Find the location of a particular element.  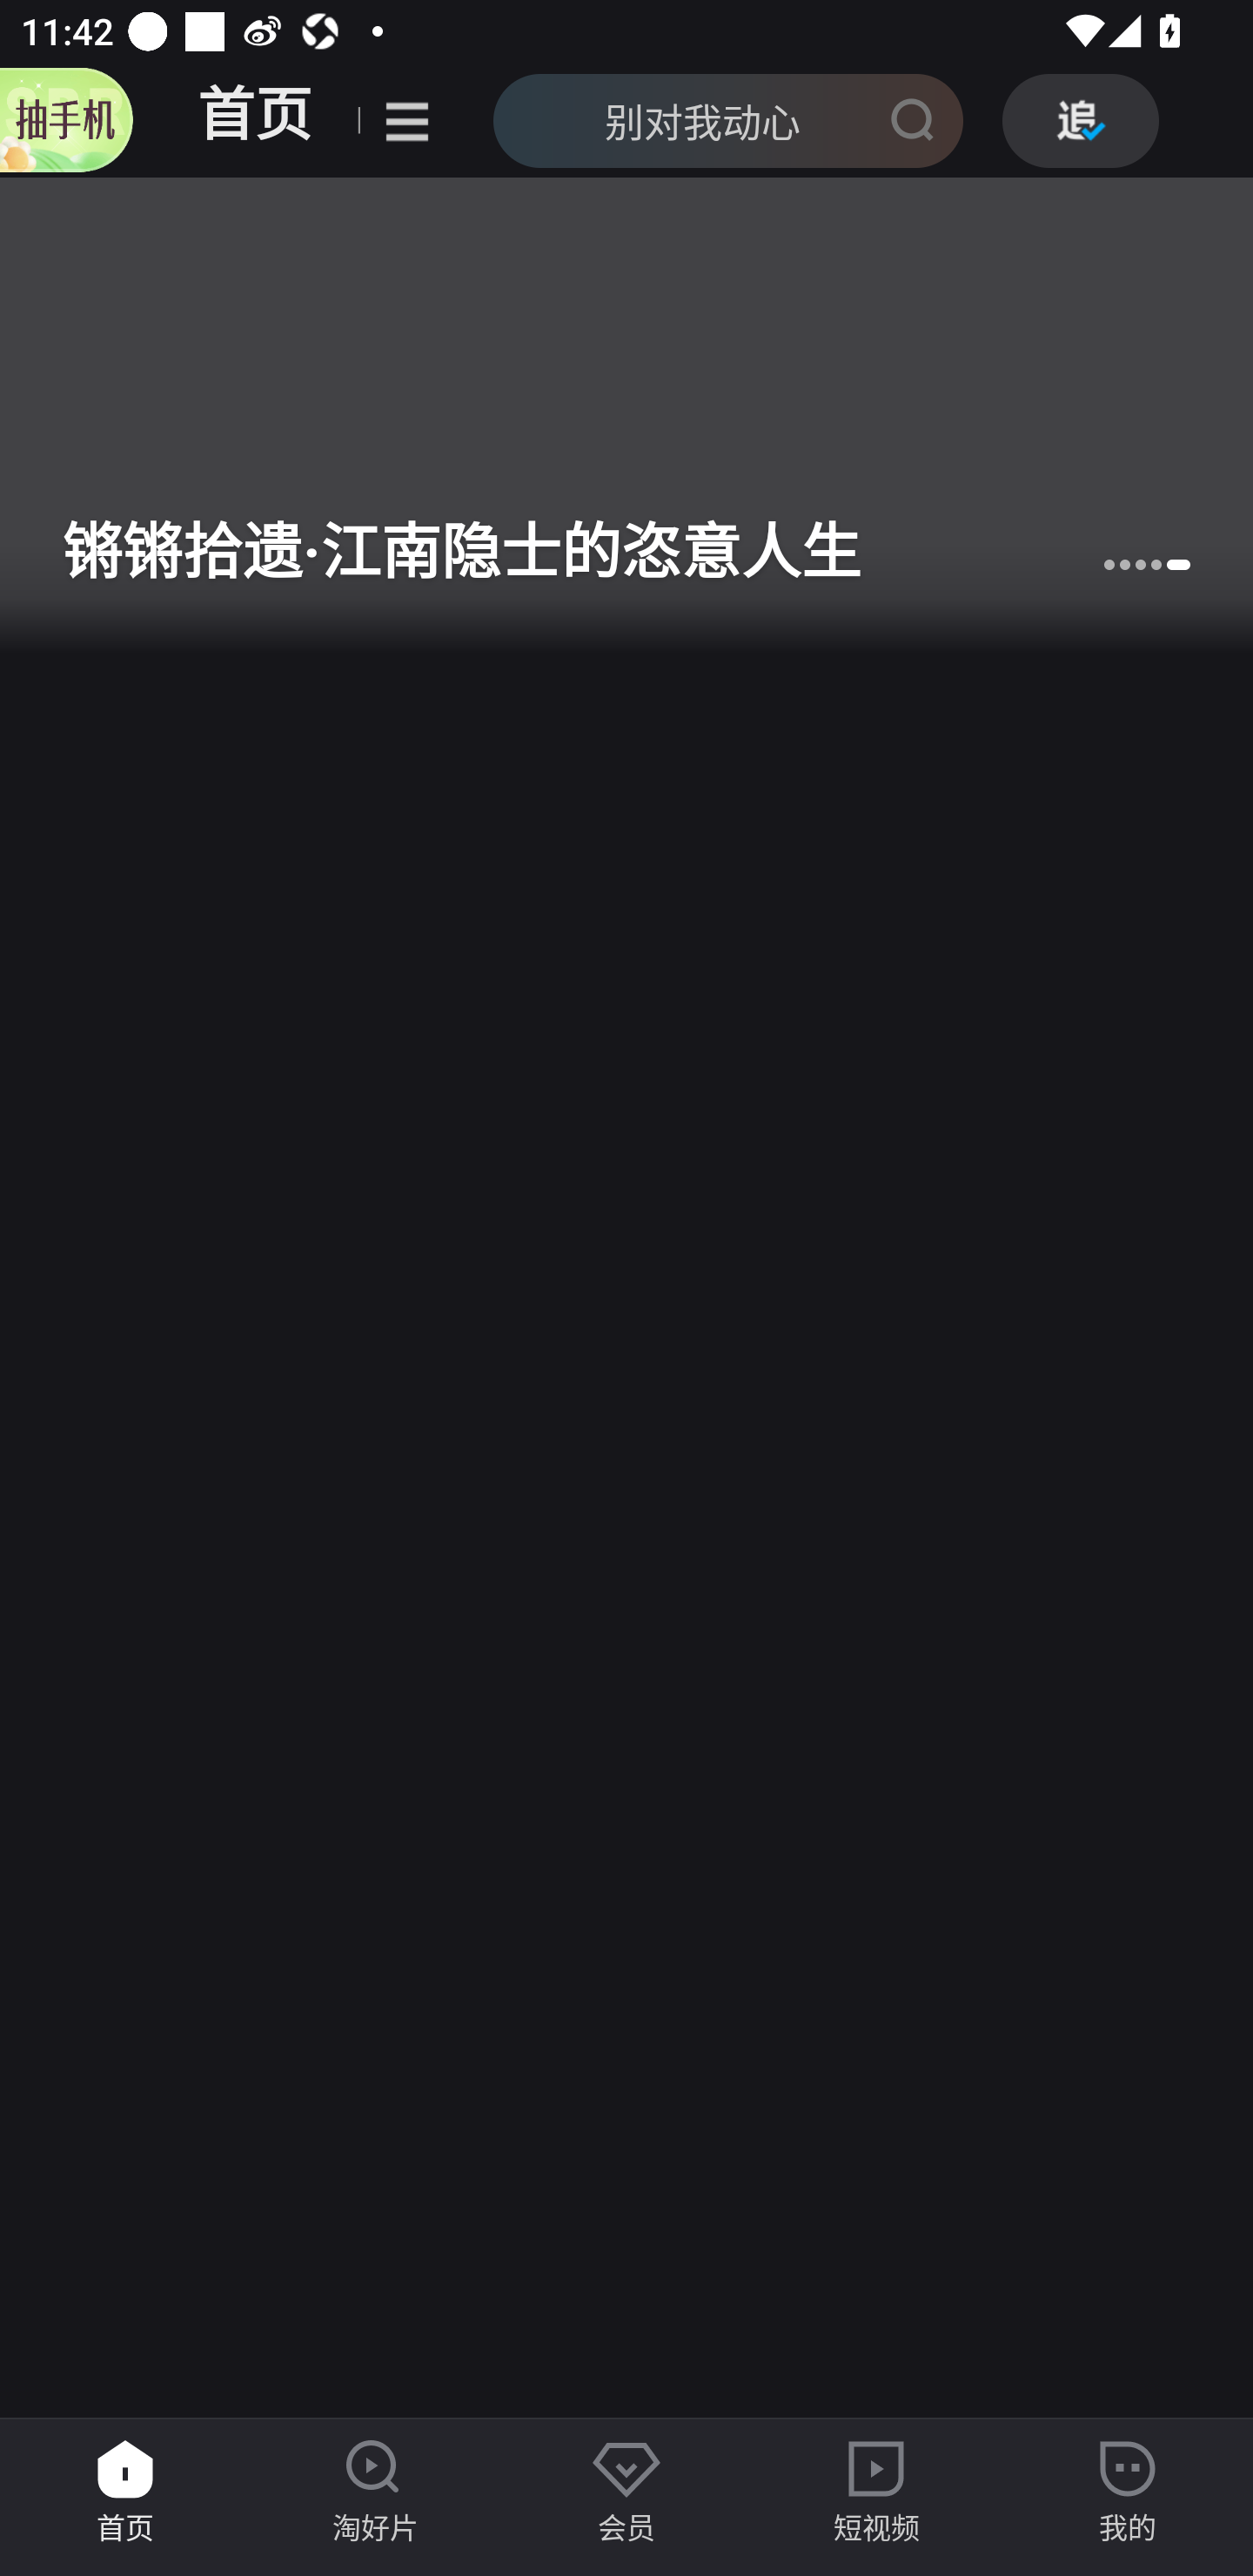

追剧 is located at coordinates (1081, 120).